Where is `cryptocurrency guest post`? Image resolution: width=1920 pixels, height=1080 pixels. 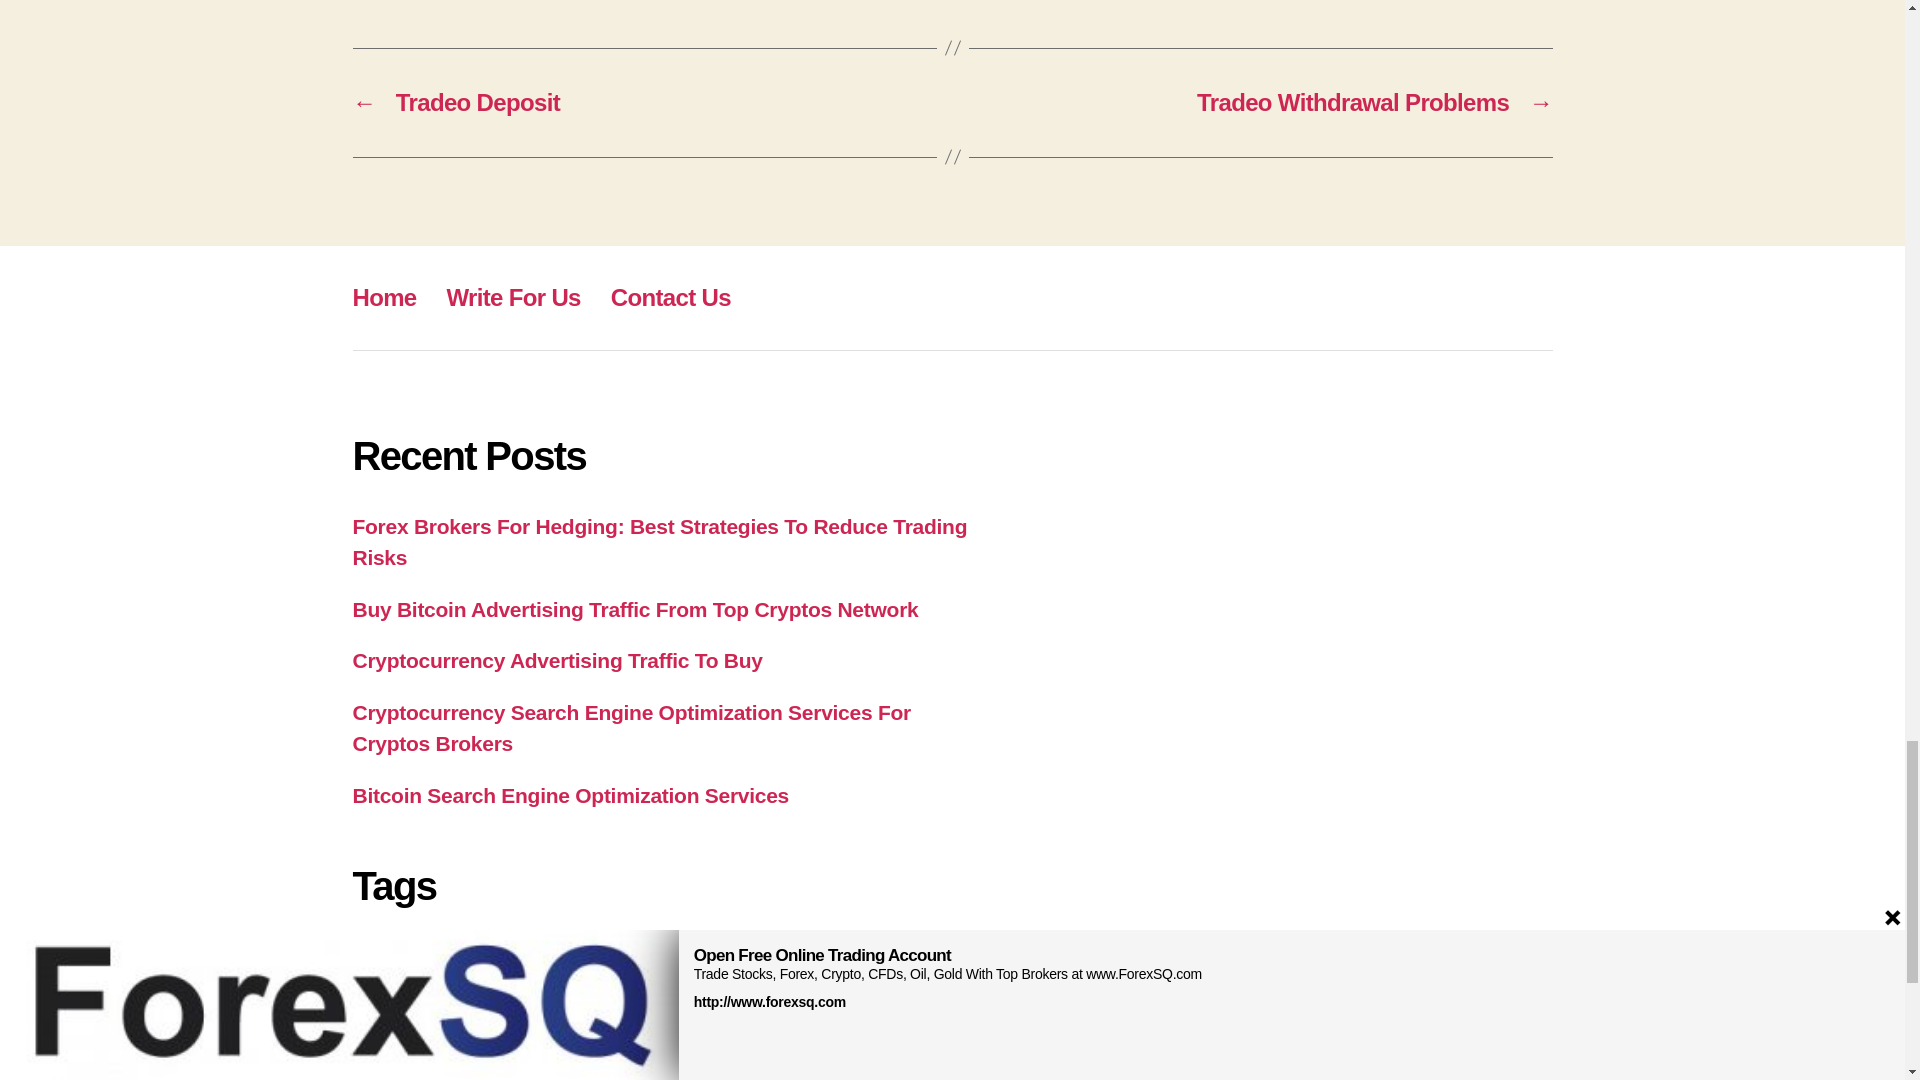
cryptocurrency guest post is located at coordinates (855, 980).